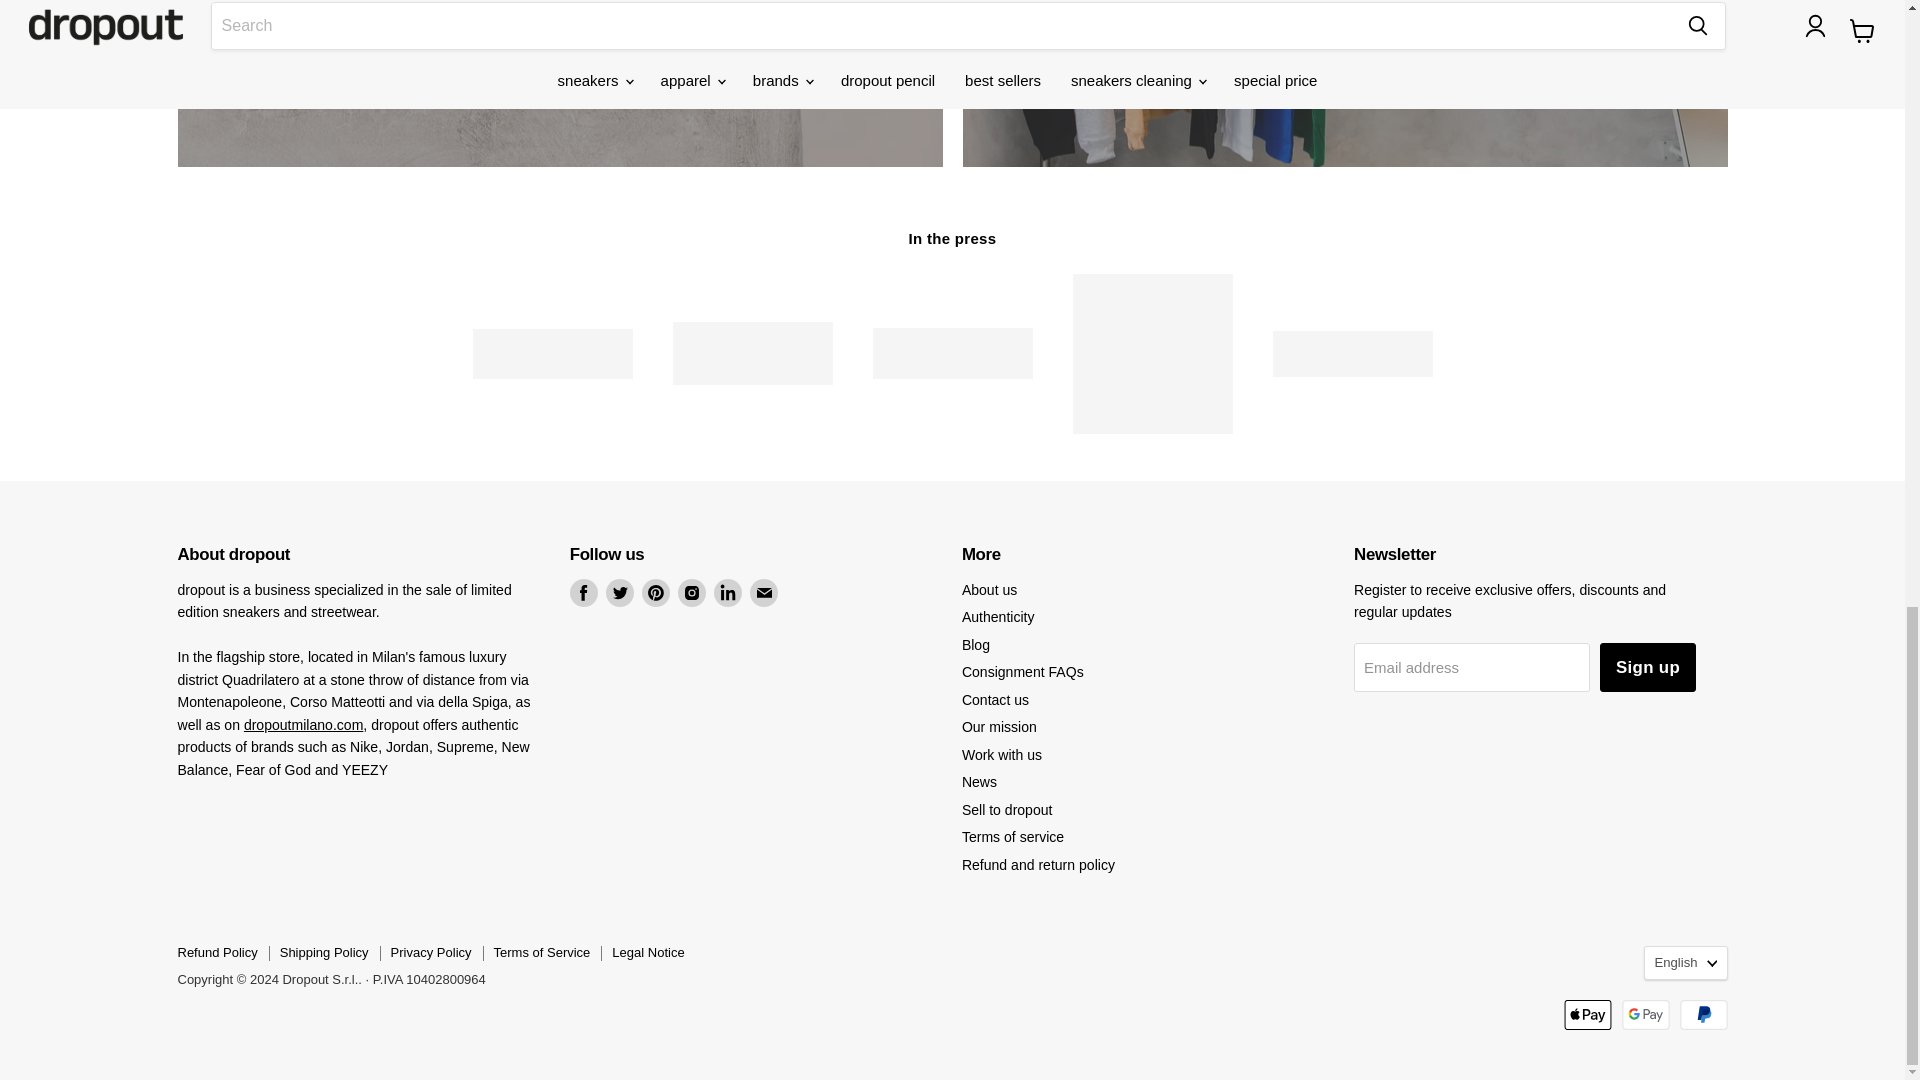  I want to click on LinkedIn, so click(728, 592).